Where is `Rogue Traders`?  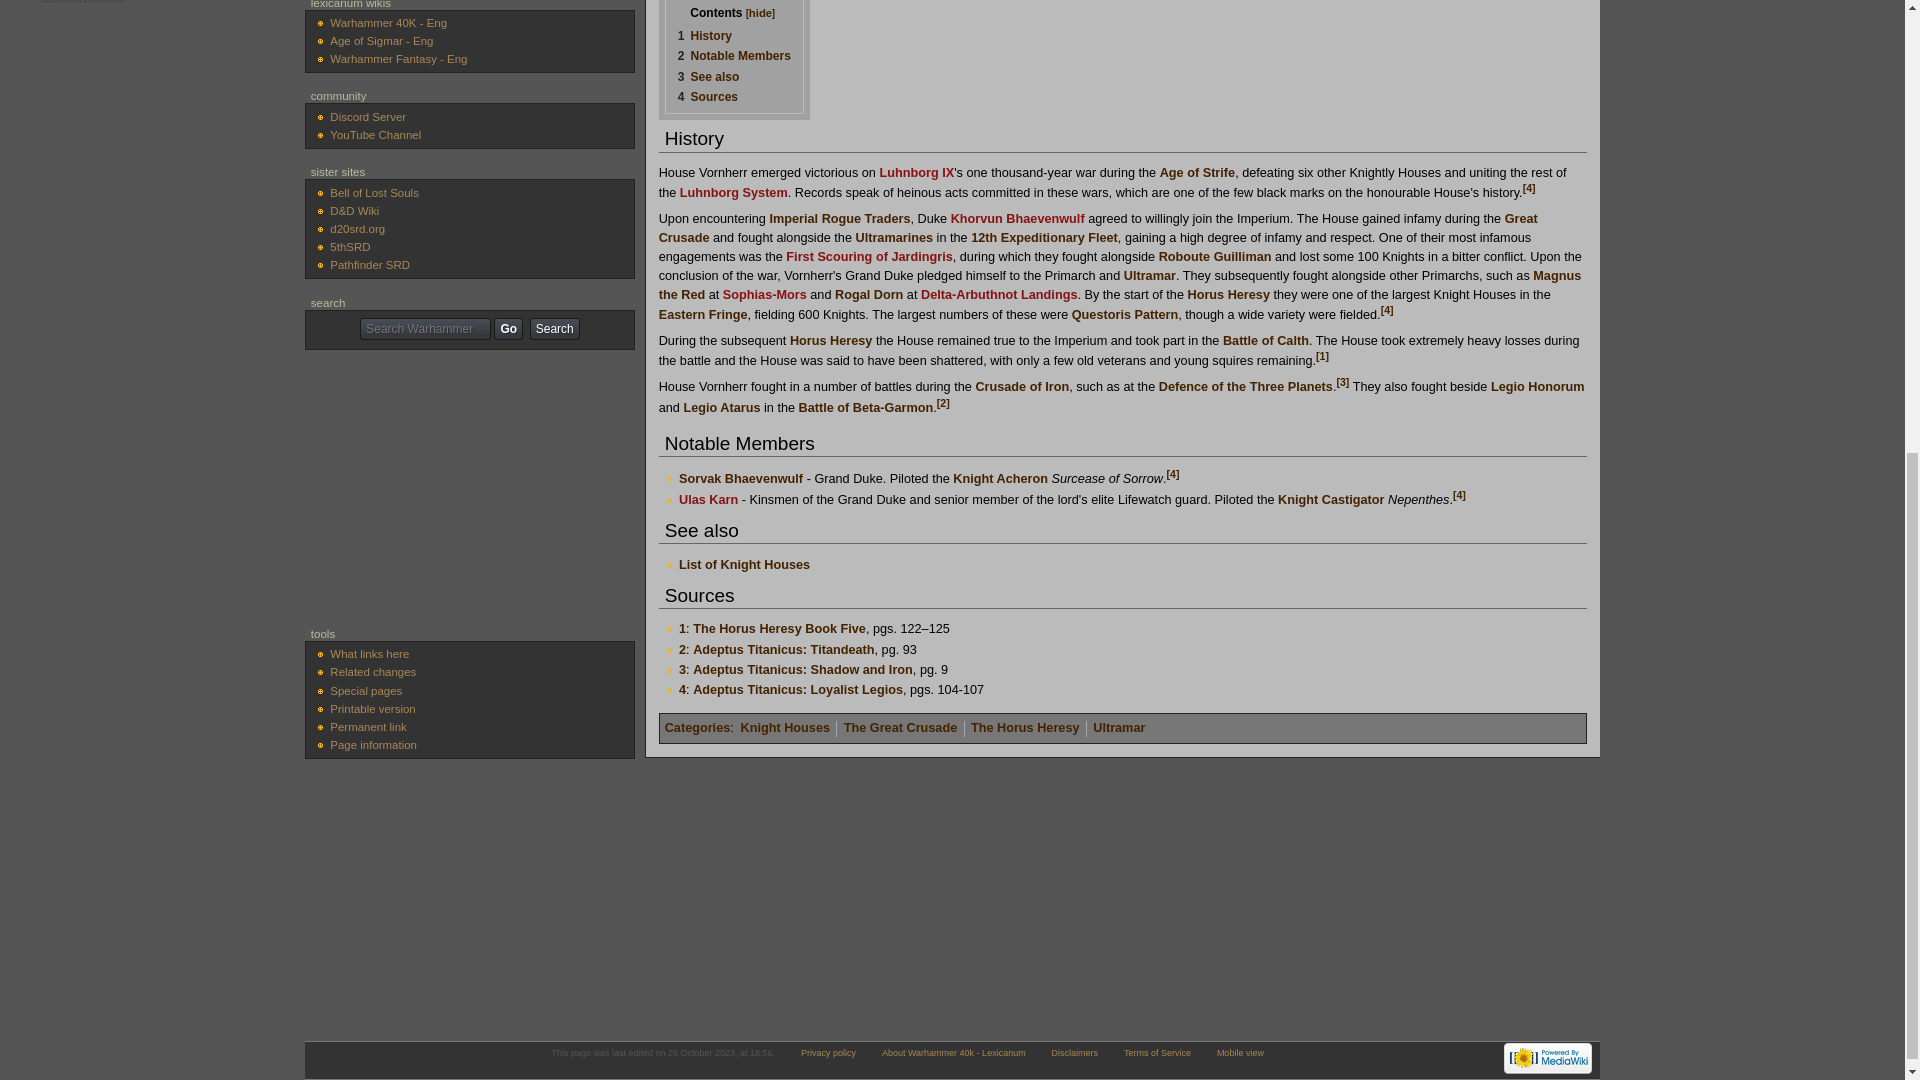 Rogue Traders is located at coordinates (866, 218).